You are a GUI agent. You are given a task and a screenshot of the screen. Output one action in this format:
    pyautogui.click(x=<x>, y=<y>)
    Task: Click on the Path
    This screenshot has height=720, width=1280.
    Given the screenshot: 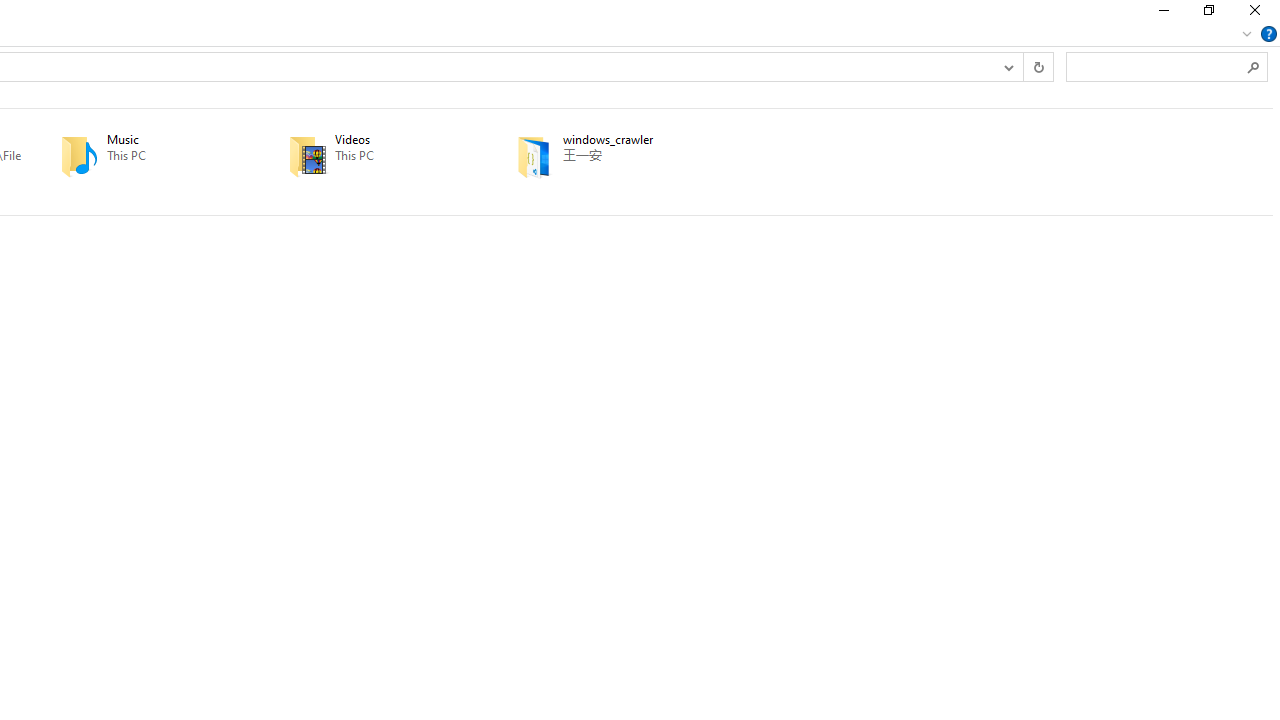 What is the action you would take?
    pyautogui.click(x=635, y=155)
    